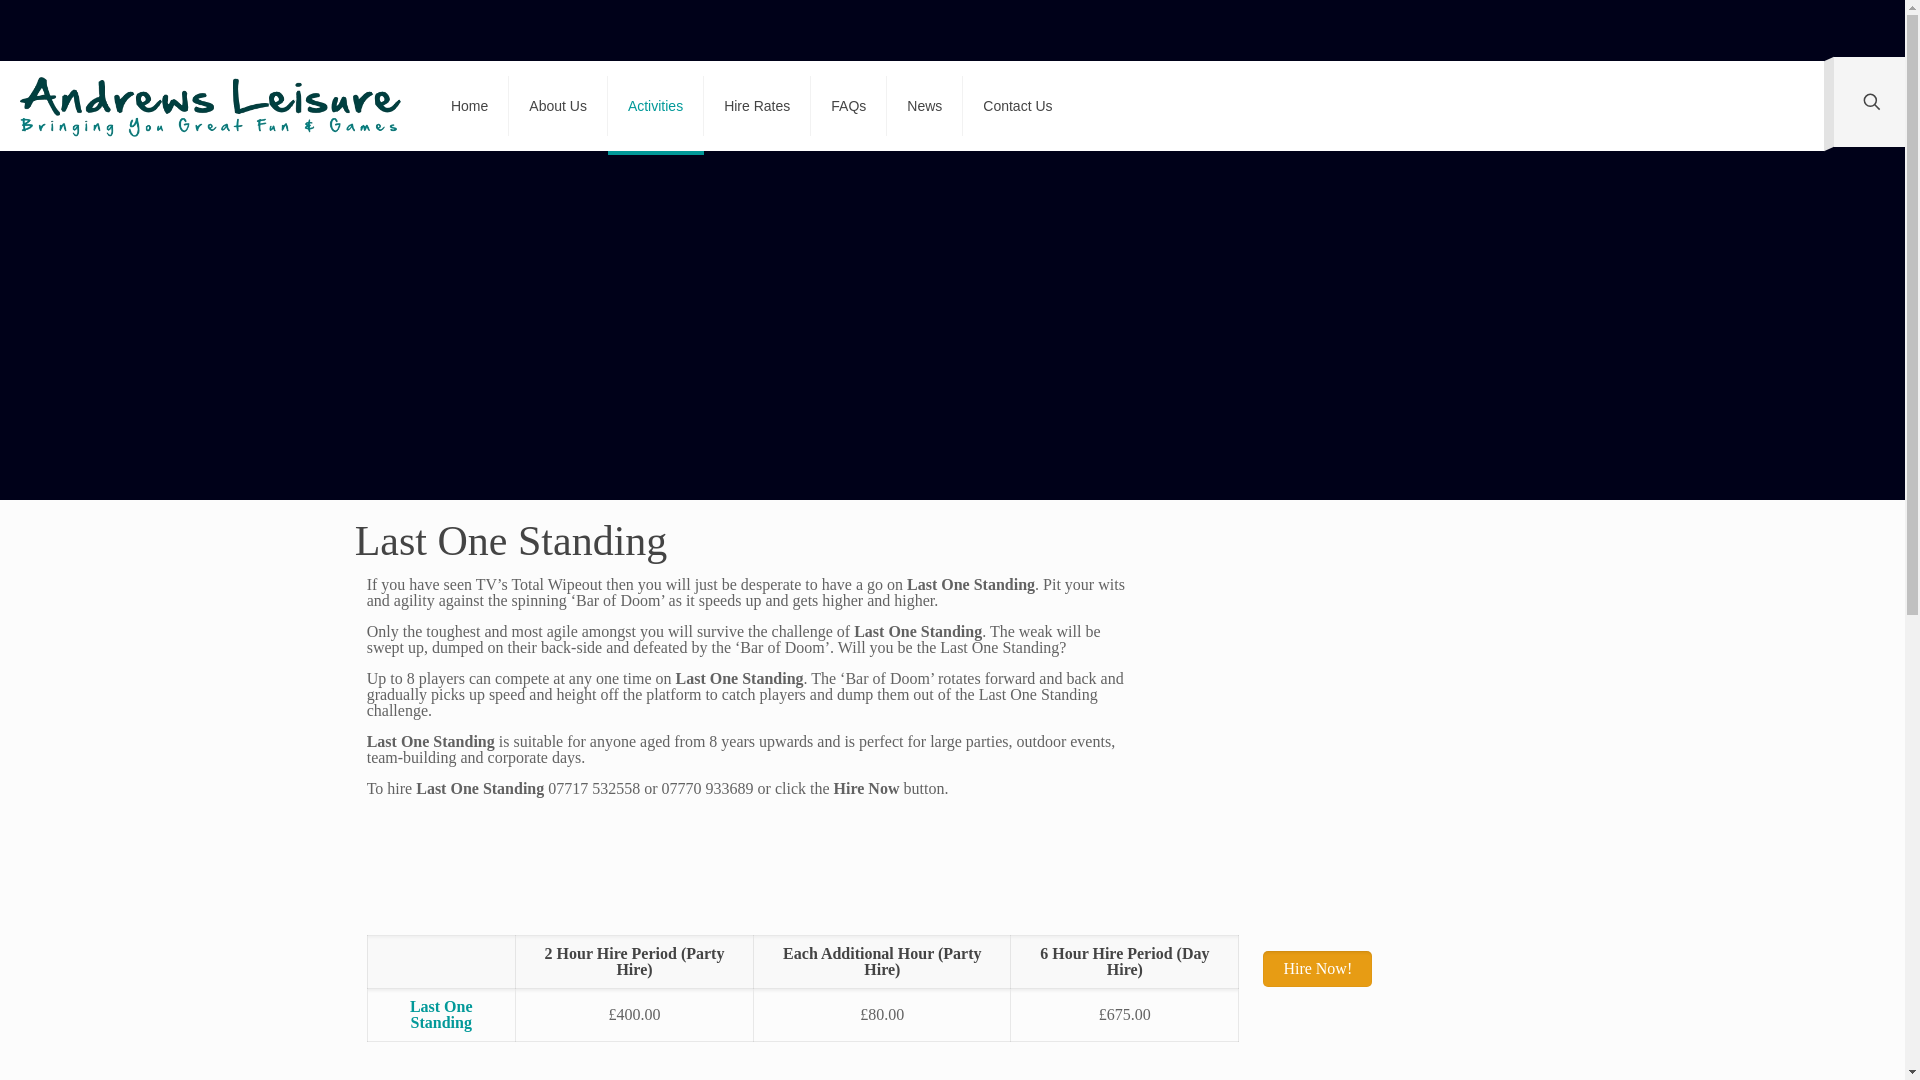  I want to click on Contact Us, so click(1017, 106).